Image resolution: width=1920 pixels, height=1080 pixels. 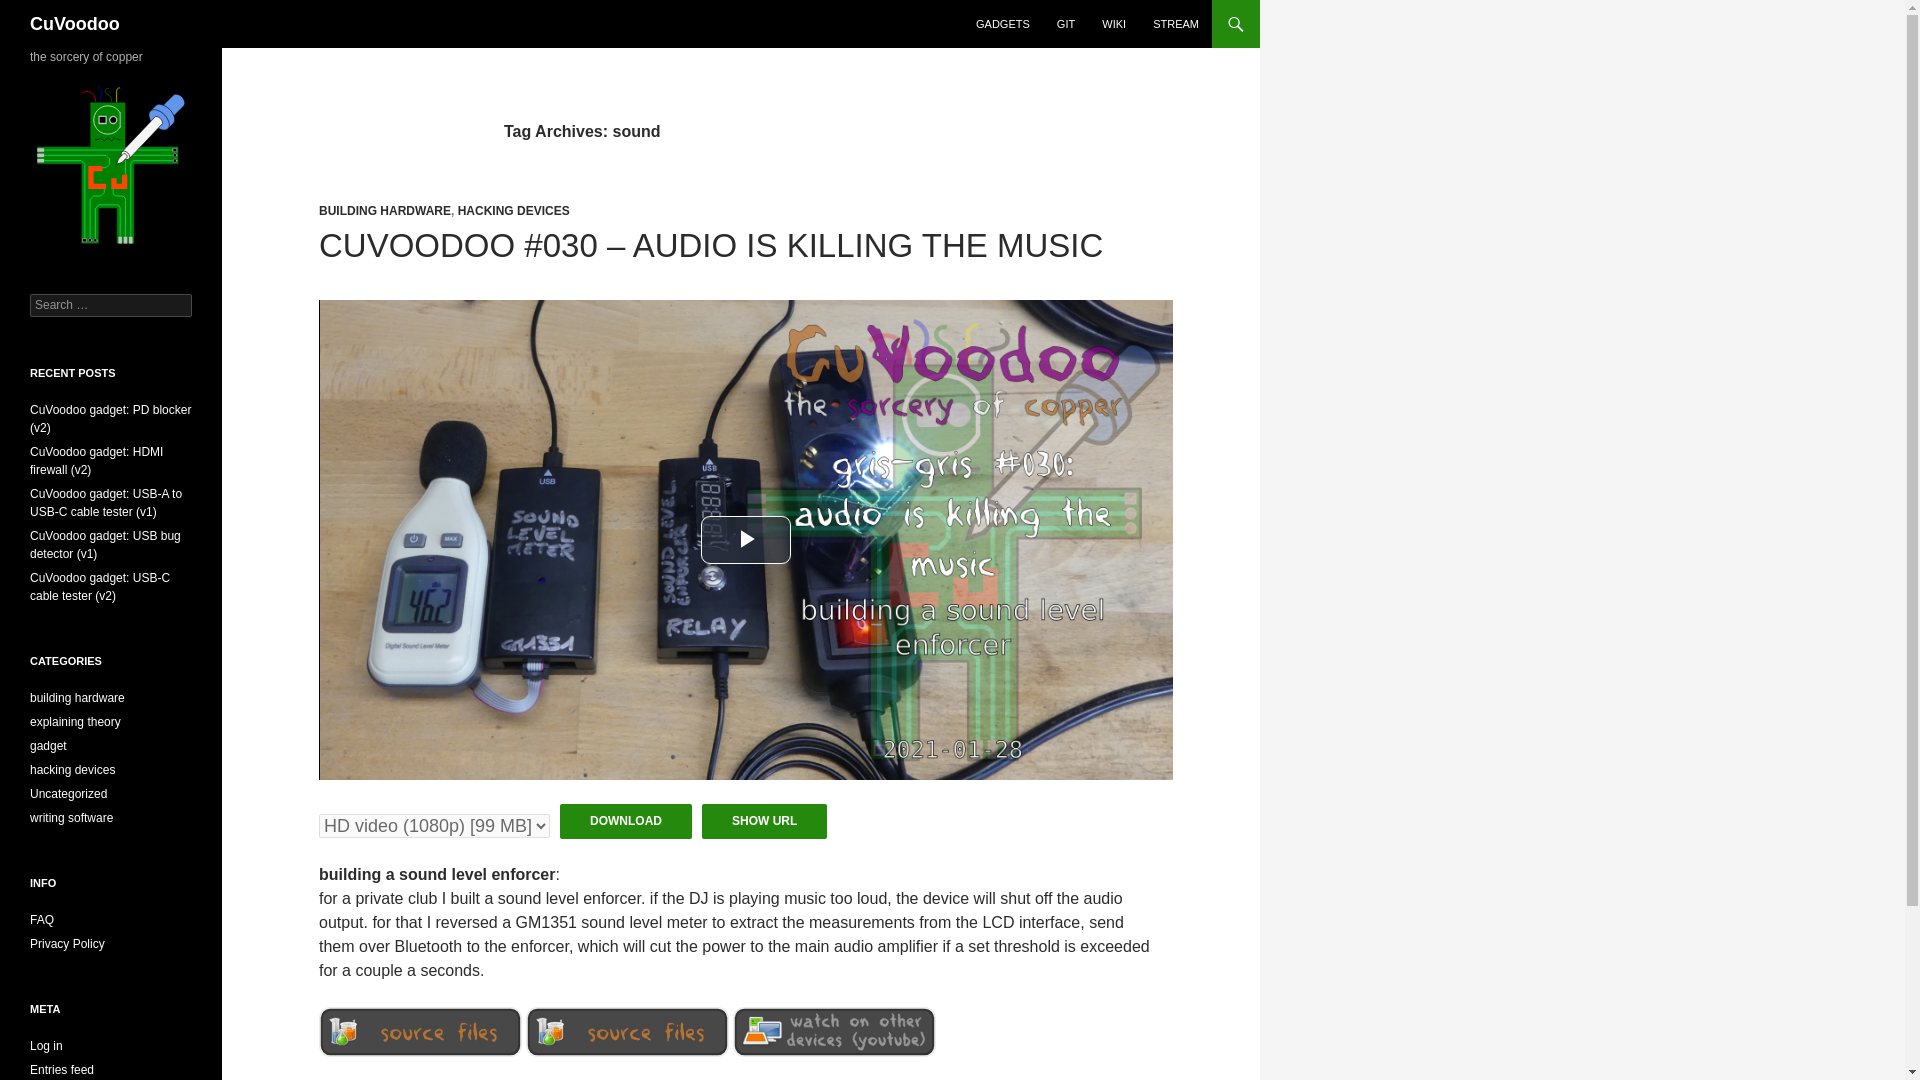 I want to click on STREAM, so click(x=1176, y=24).